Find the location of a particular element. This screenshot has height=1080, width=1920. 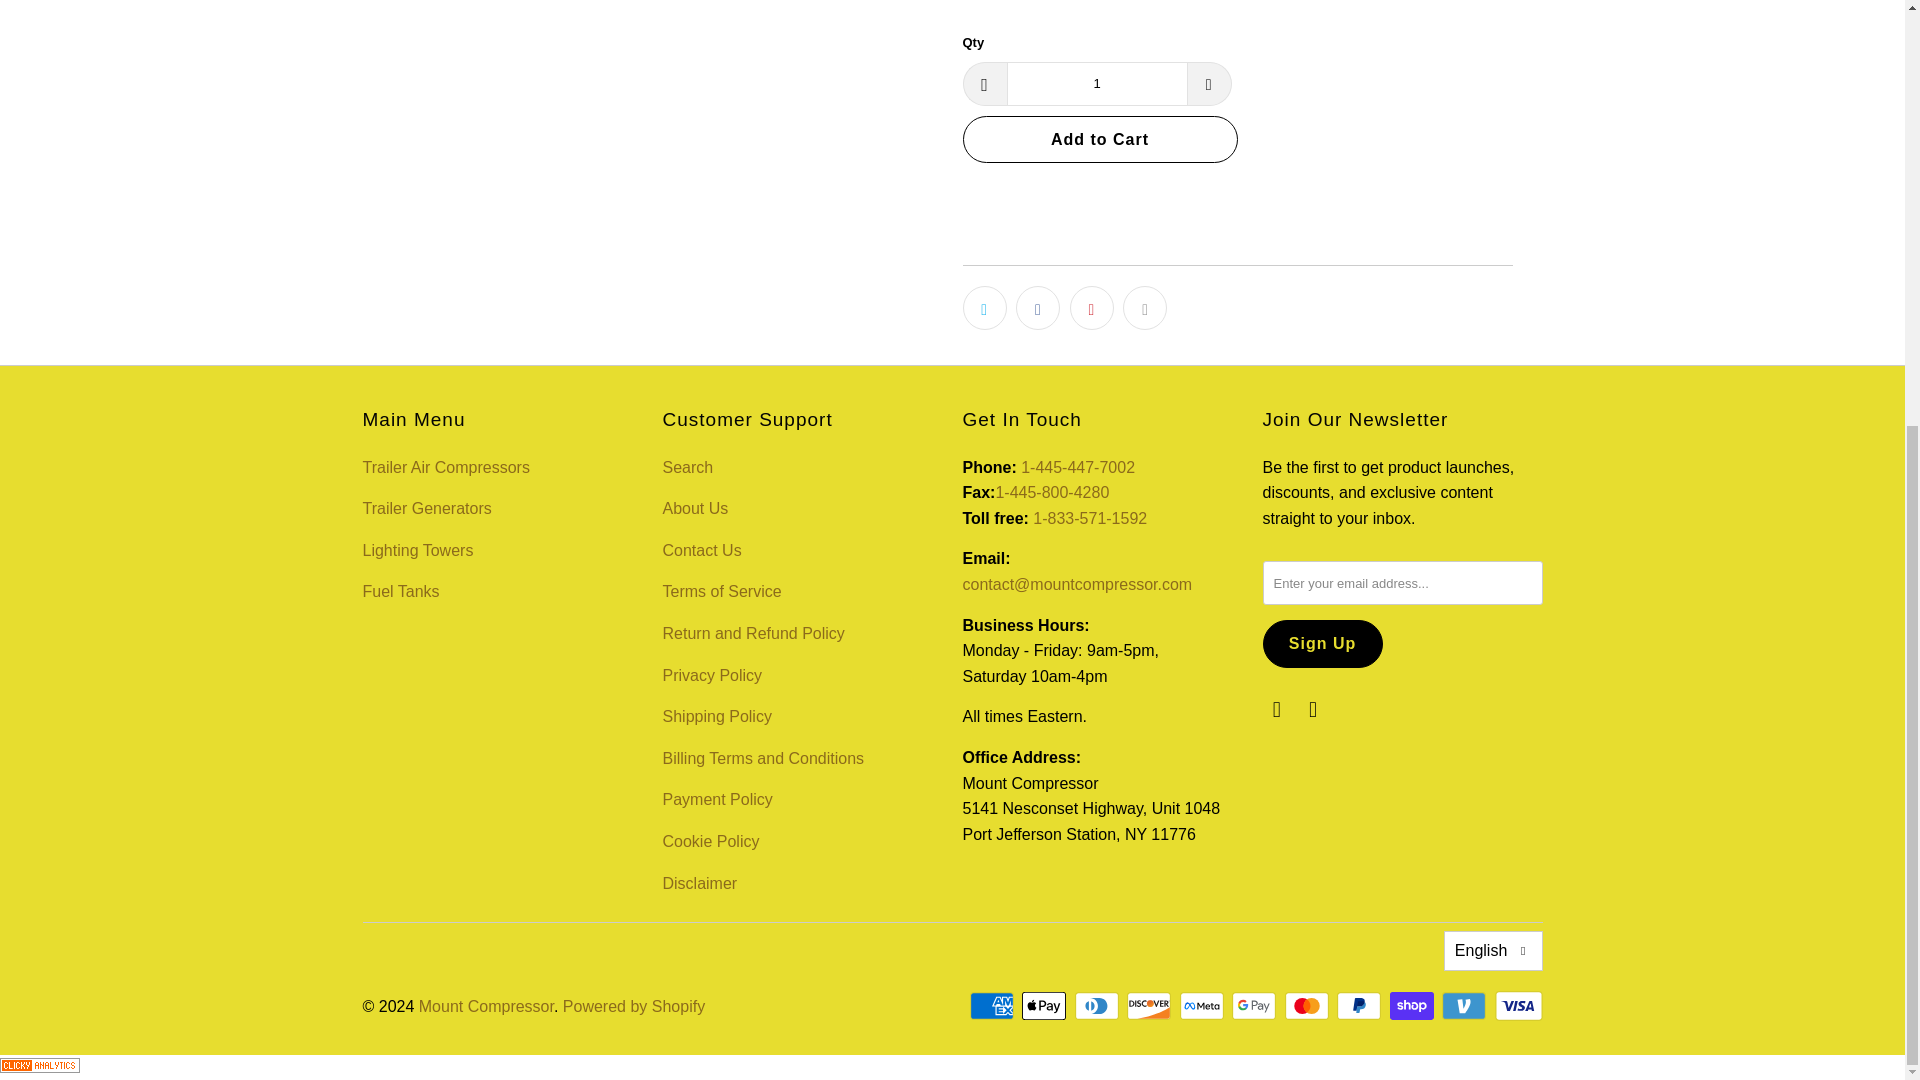

tel:1-445-800-4280 is located at coordinates (1052, 492).